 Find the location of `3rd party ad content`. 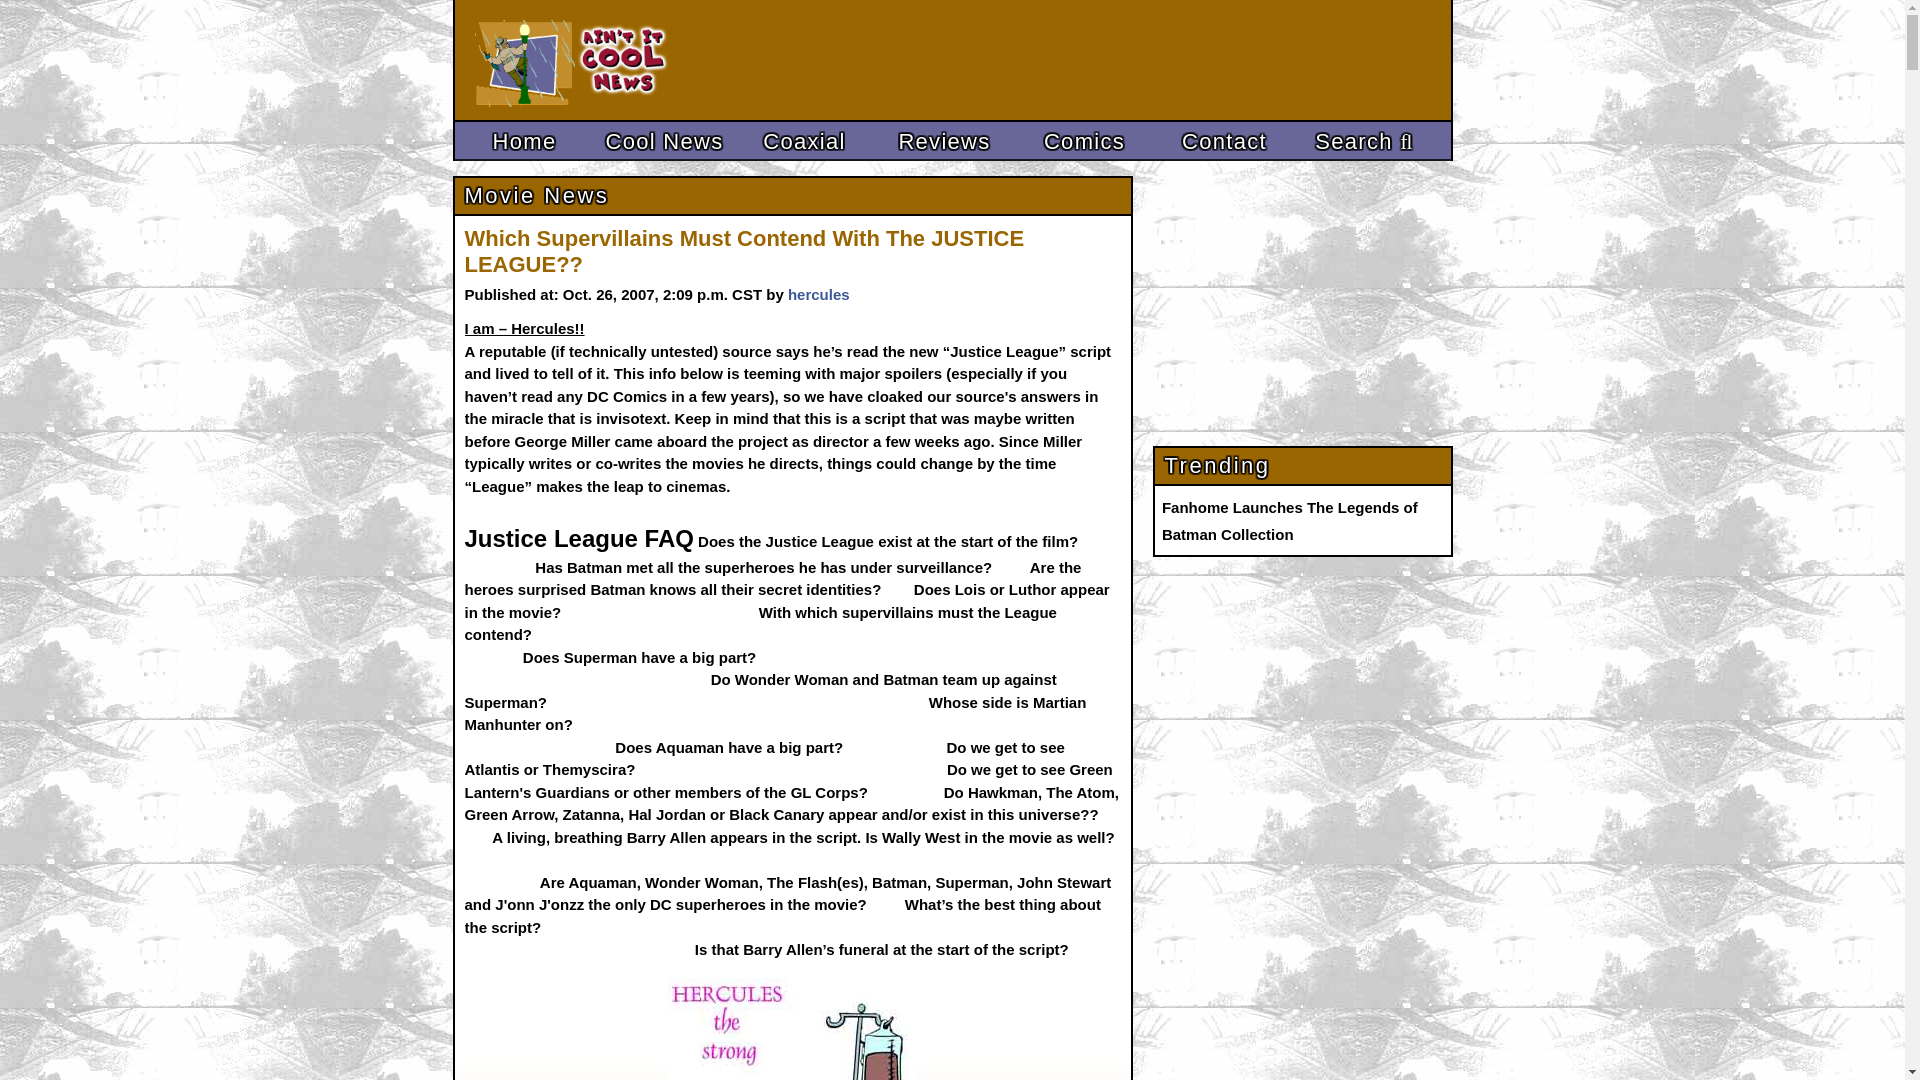

3rd party ad content is located at coordinates (1070, 60).